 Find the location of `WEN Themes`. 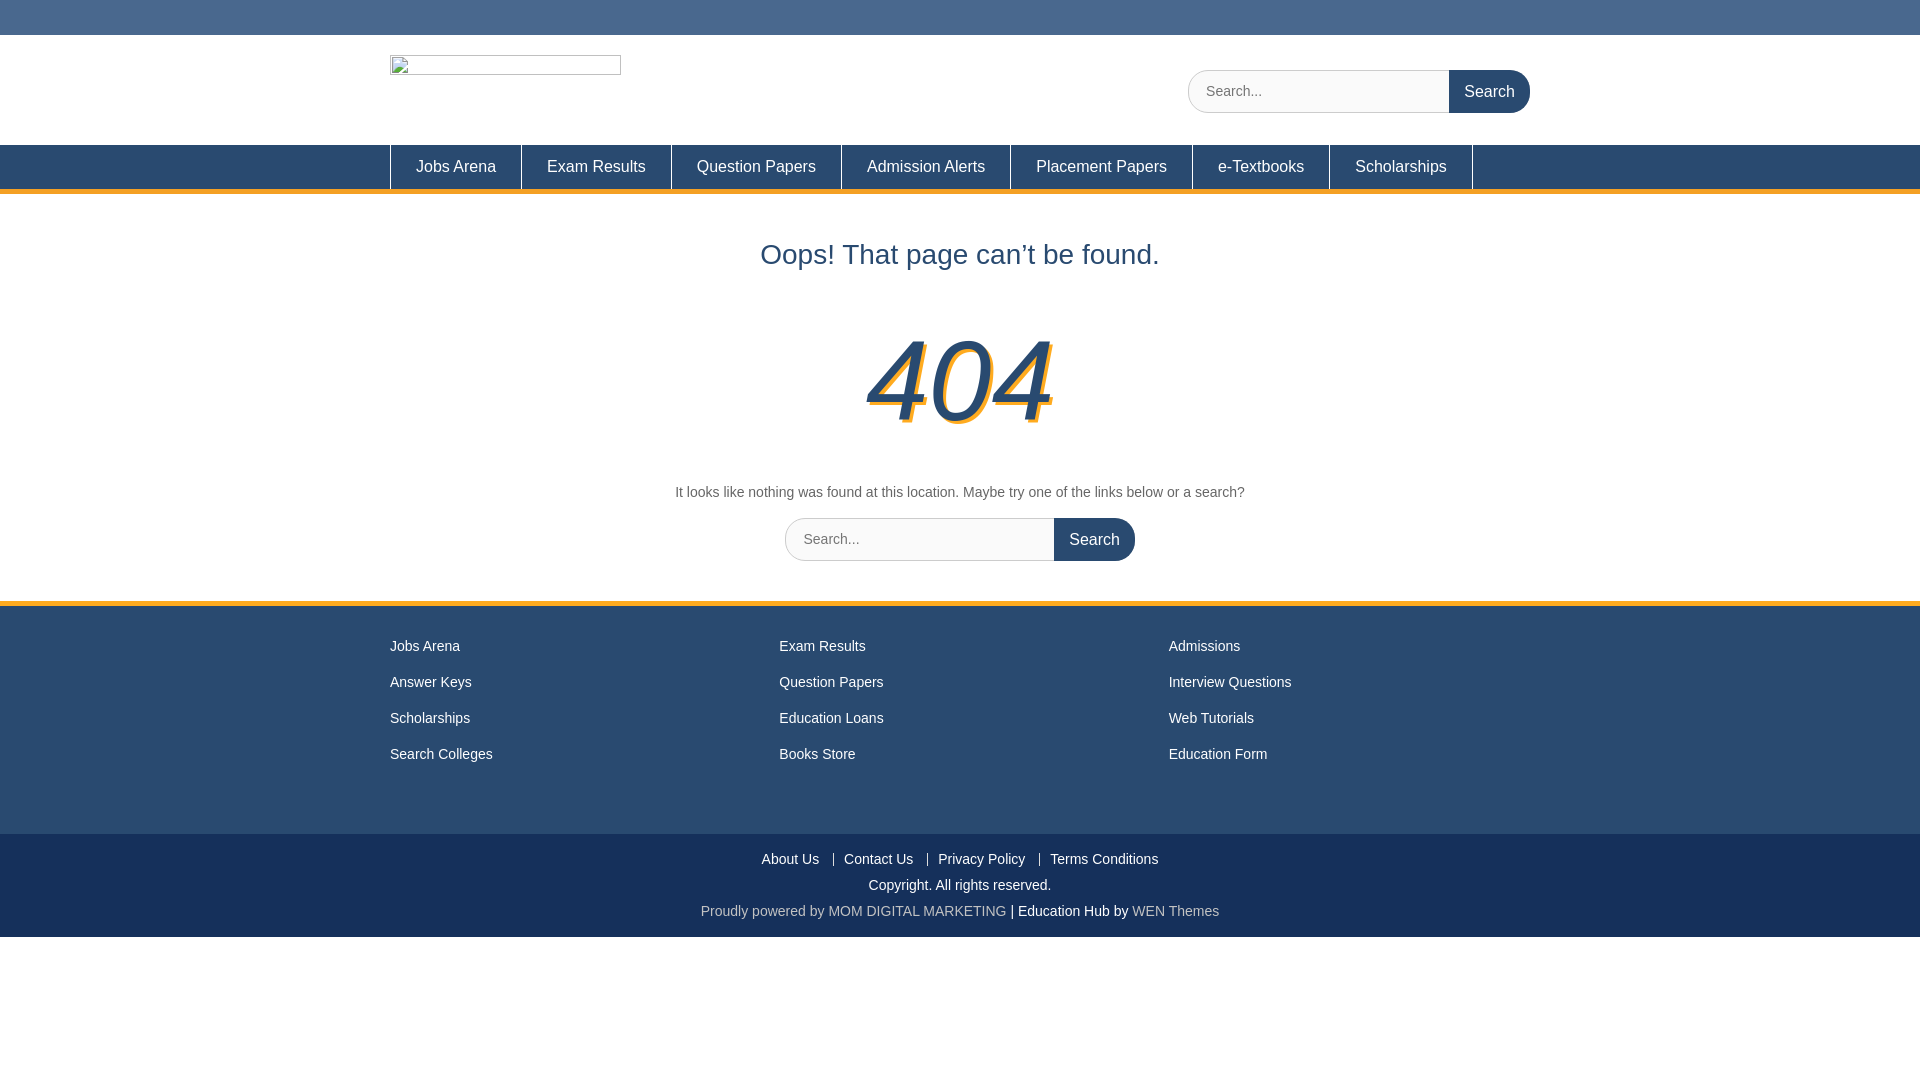

WEN Themes is located at coordinates (1176, 910).